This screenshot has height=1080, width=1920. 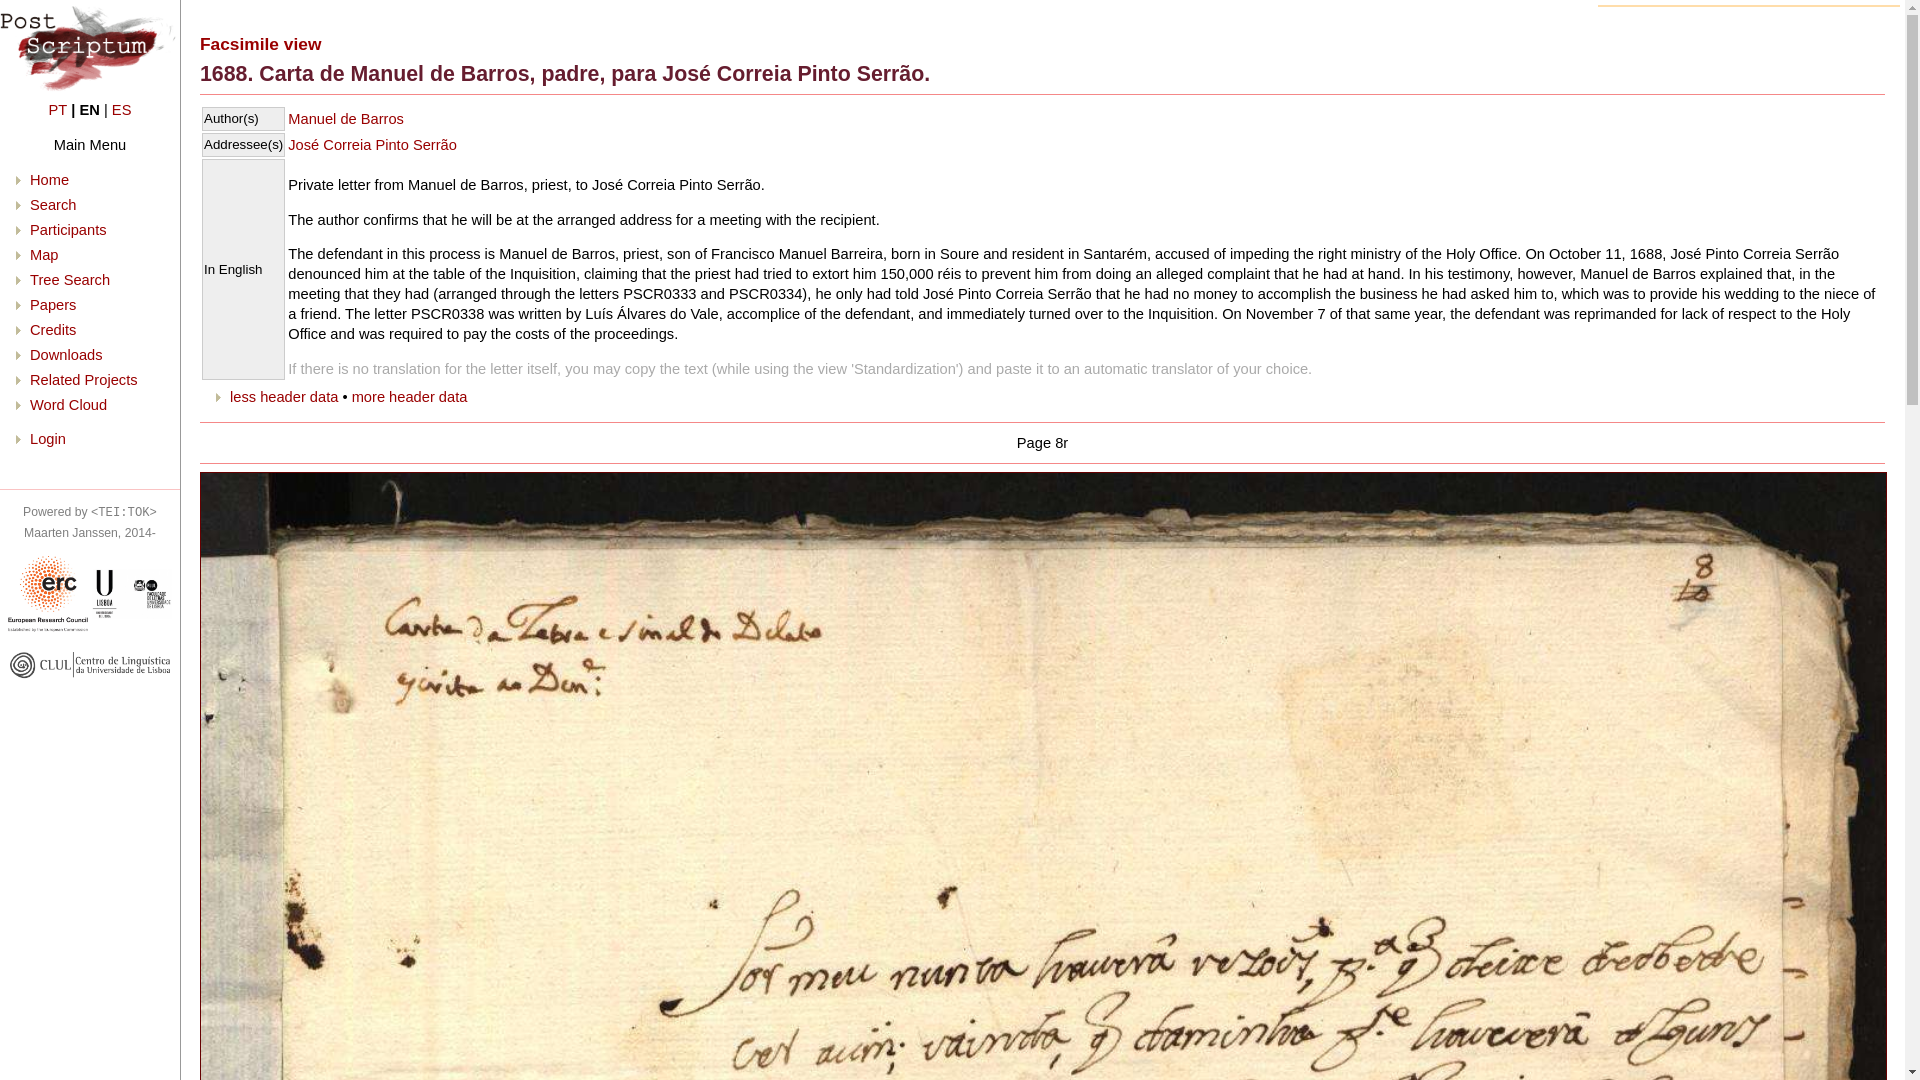 I want to click on Manuel de Barros      , so click(x=358, y=119).